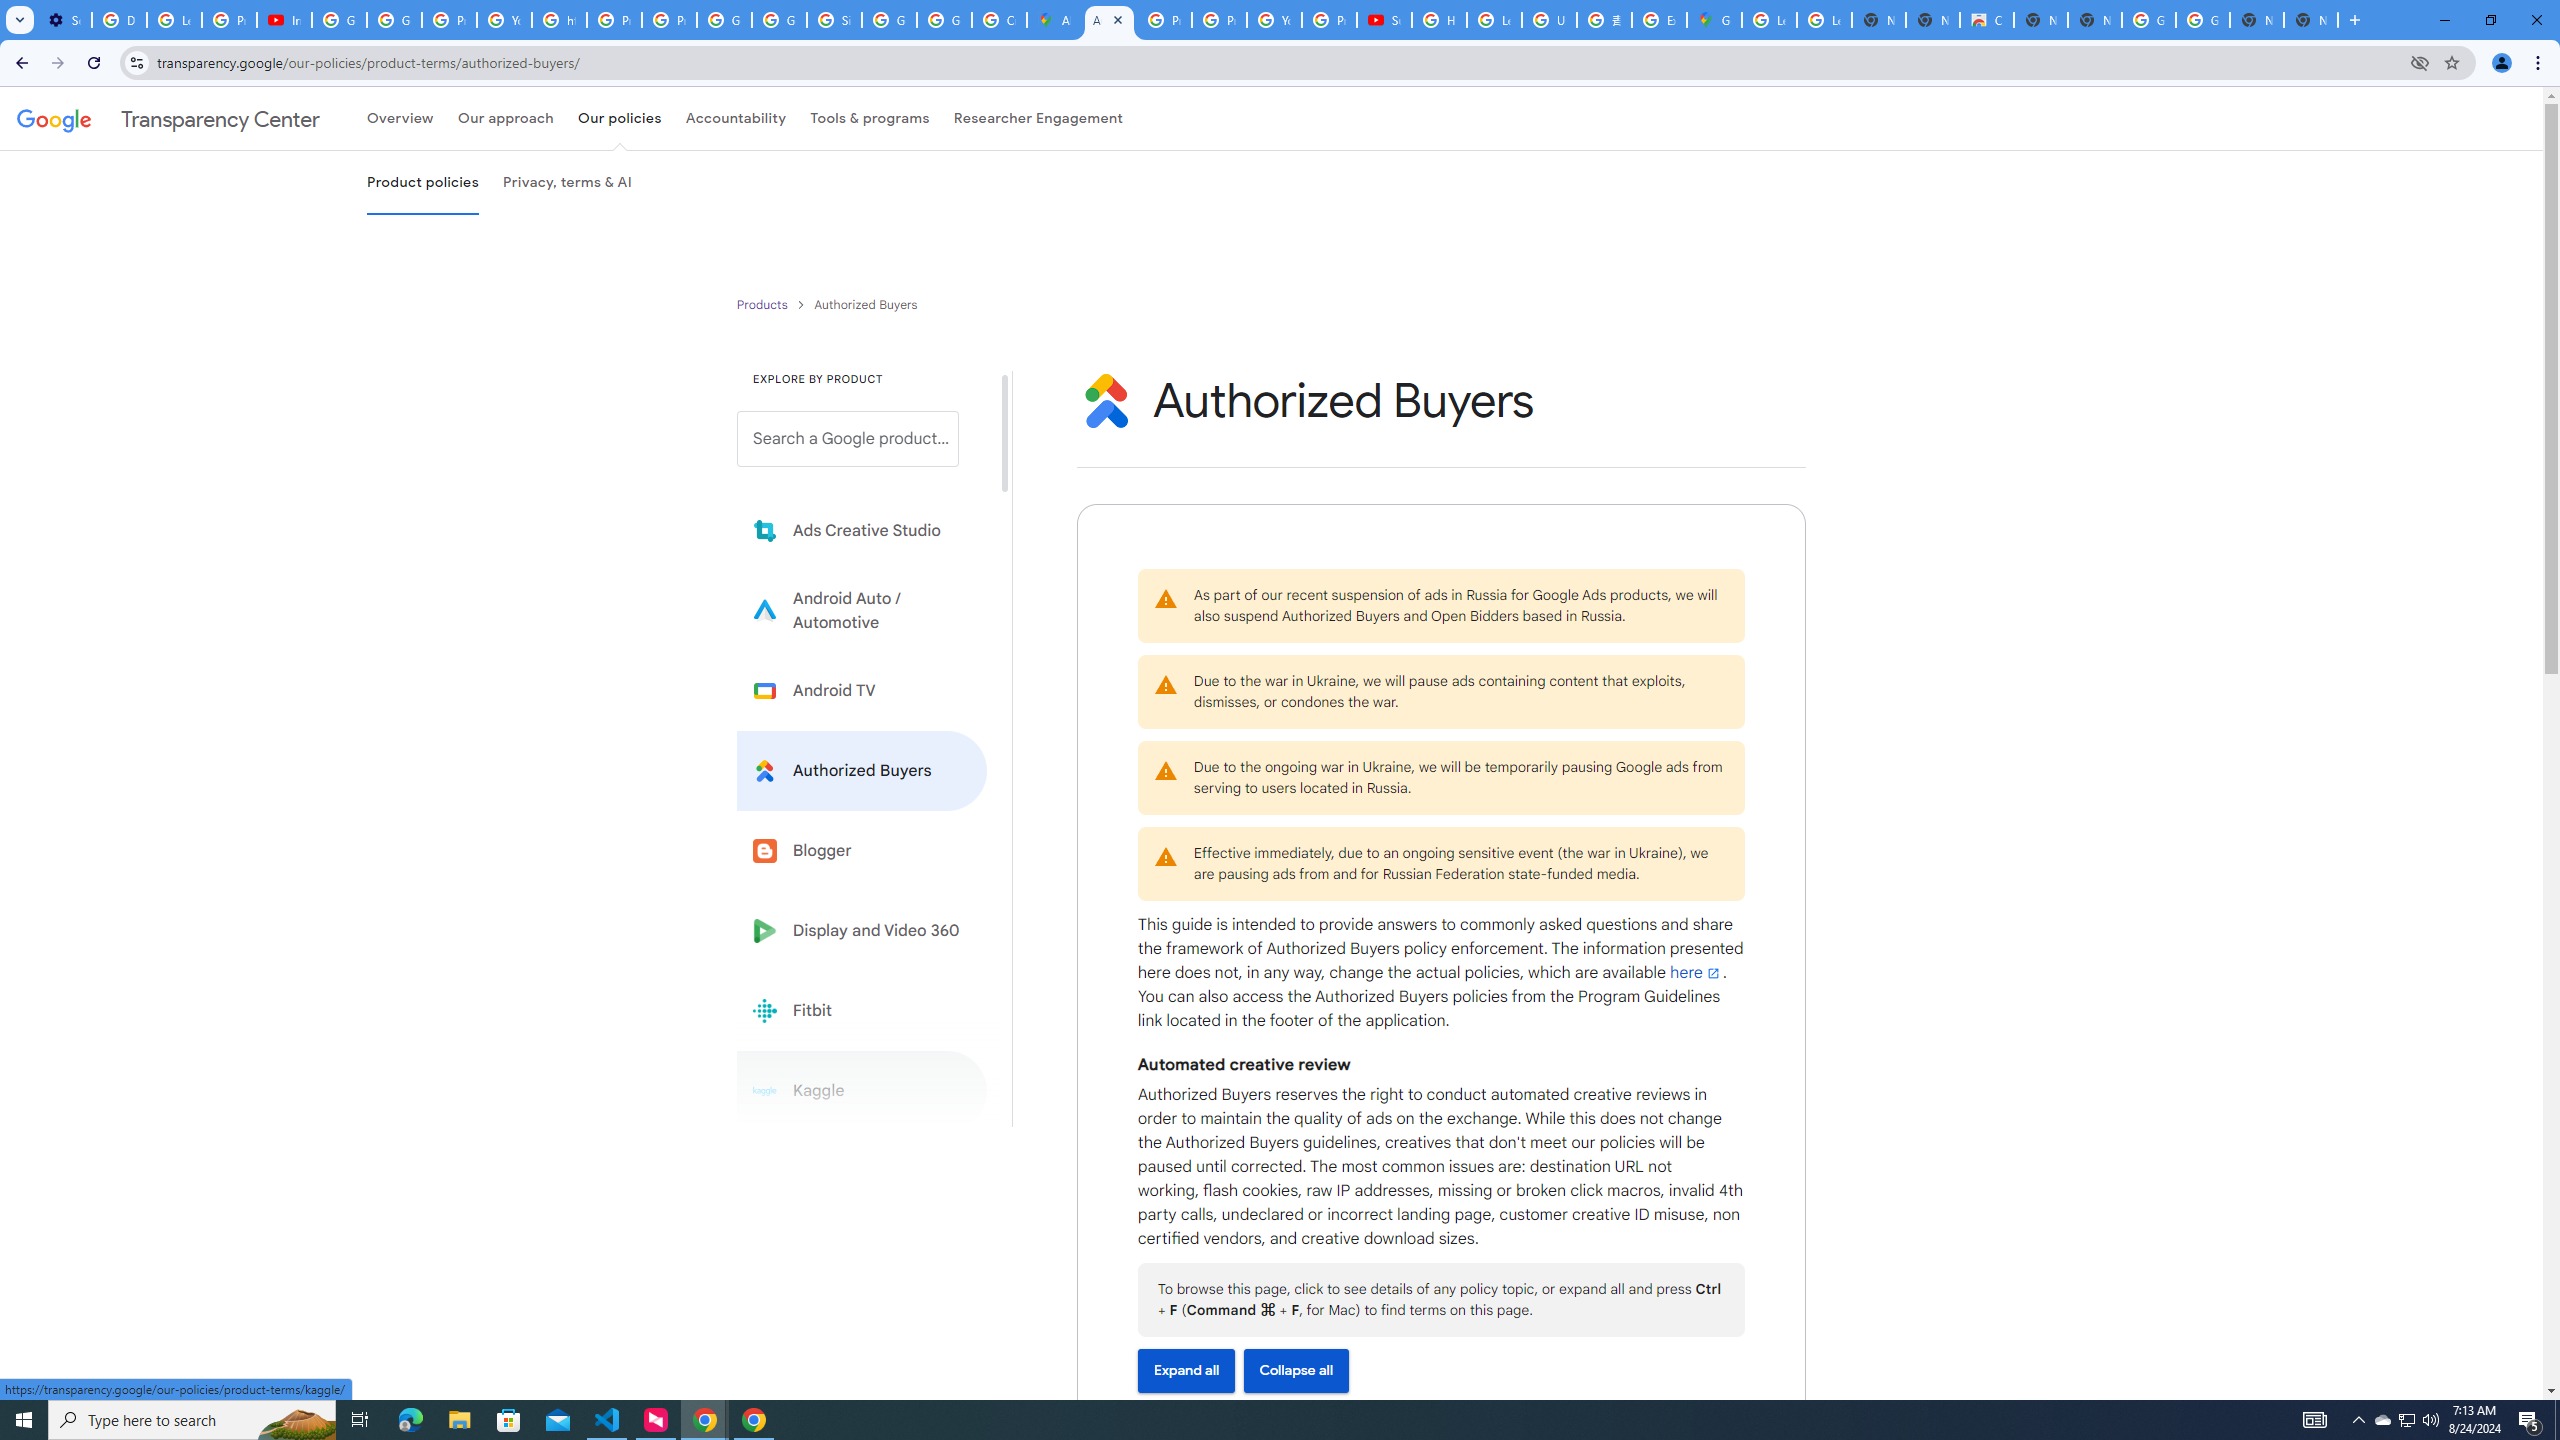 This screenshot has height=1440, width=2560. Describe the element at coordinates (1274, 20) in the screenshot. I see `YouTube` at that location.